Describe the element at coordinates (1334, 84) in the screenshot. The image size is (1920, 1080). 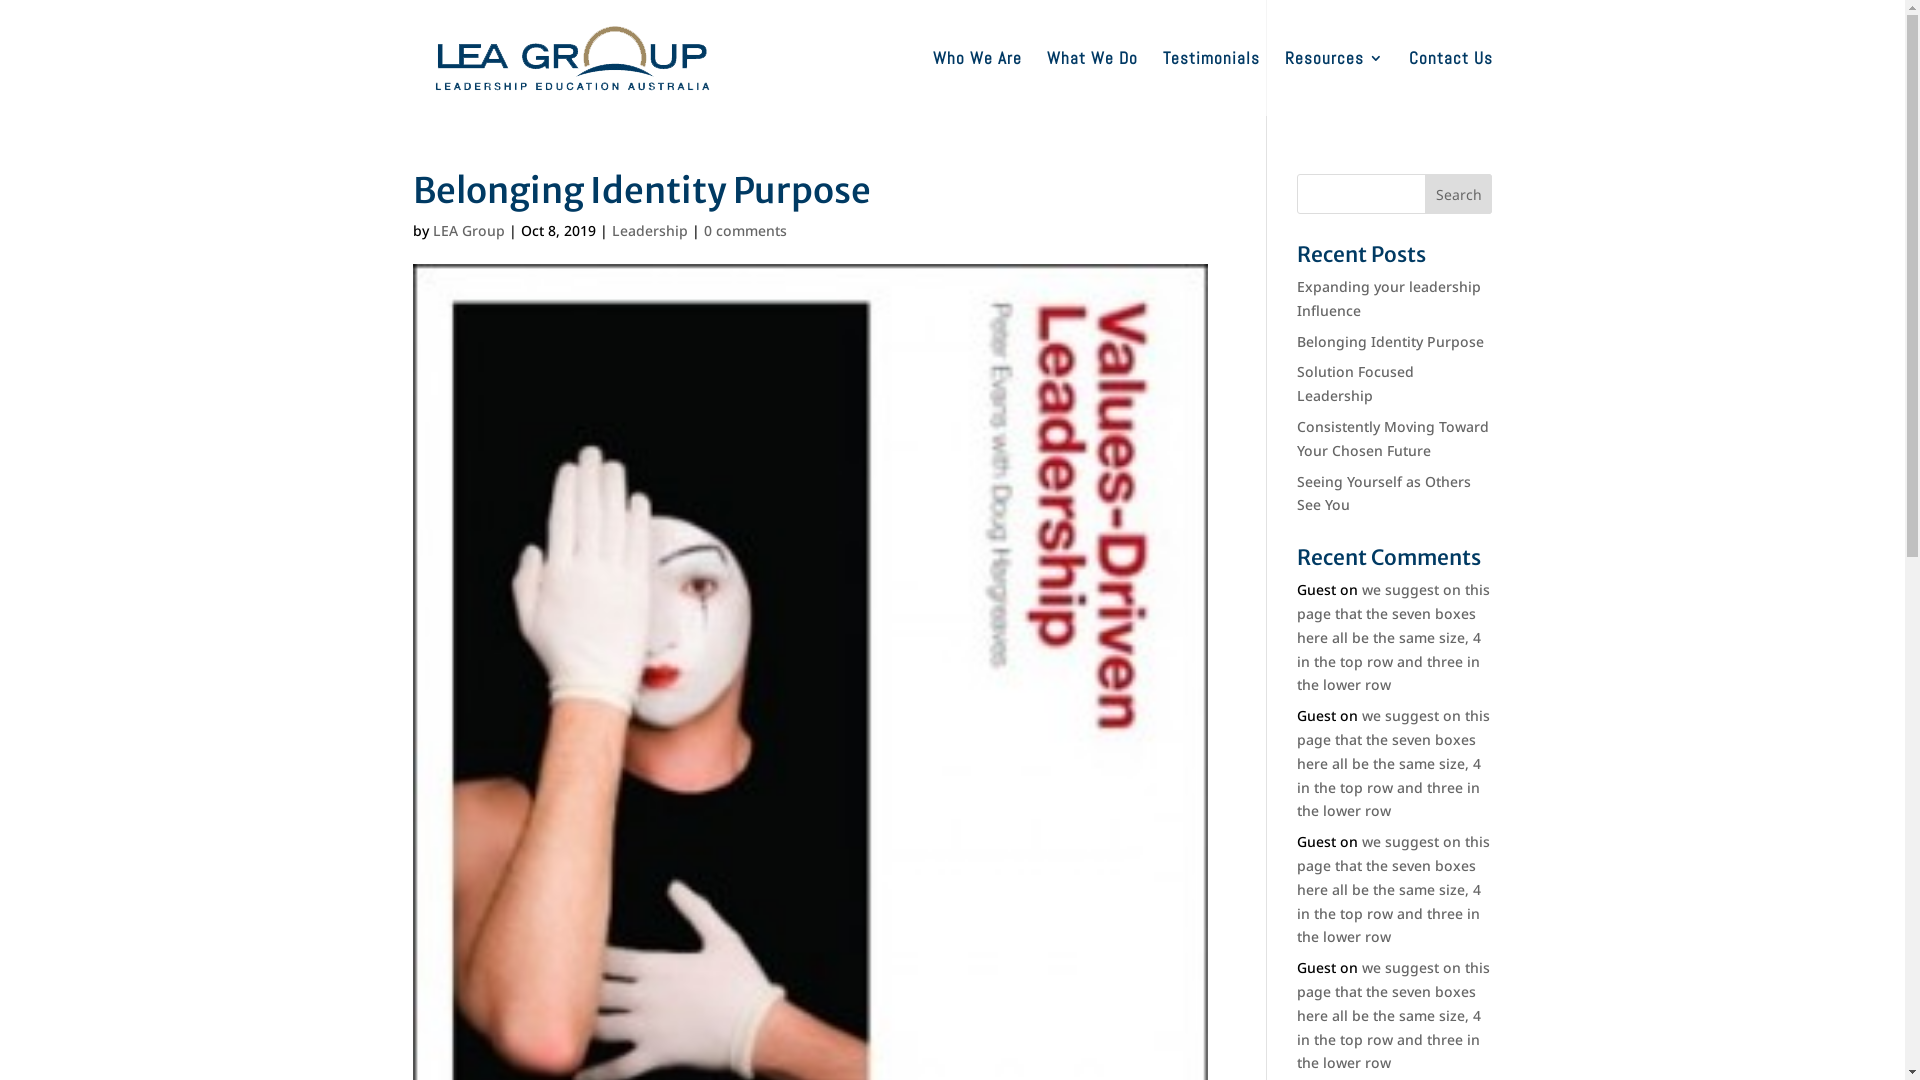
I see `Resources` at that location.